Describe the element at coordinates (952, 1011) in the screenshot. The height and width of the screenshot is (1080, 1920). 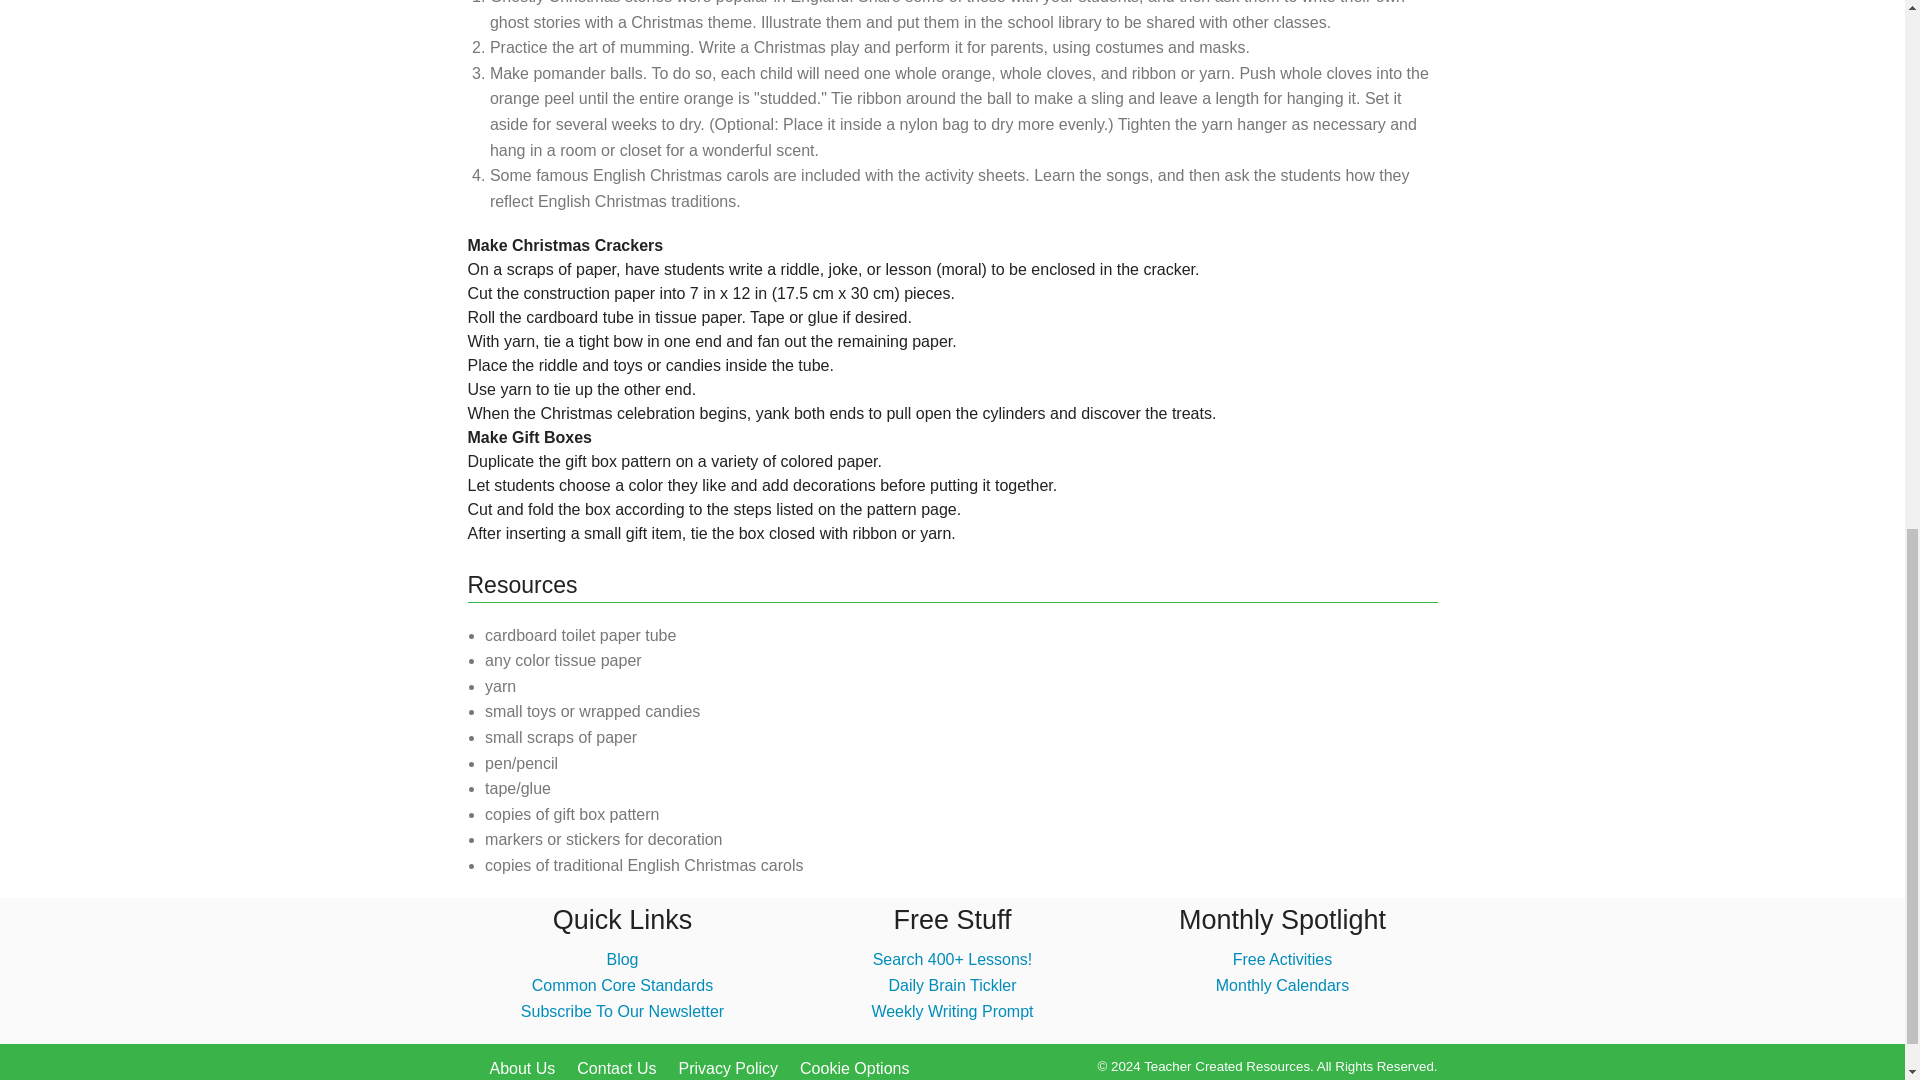
I see `Weekly Writing Prompt` at that location.